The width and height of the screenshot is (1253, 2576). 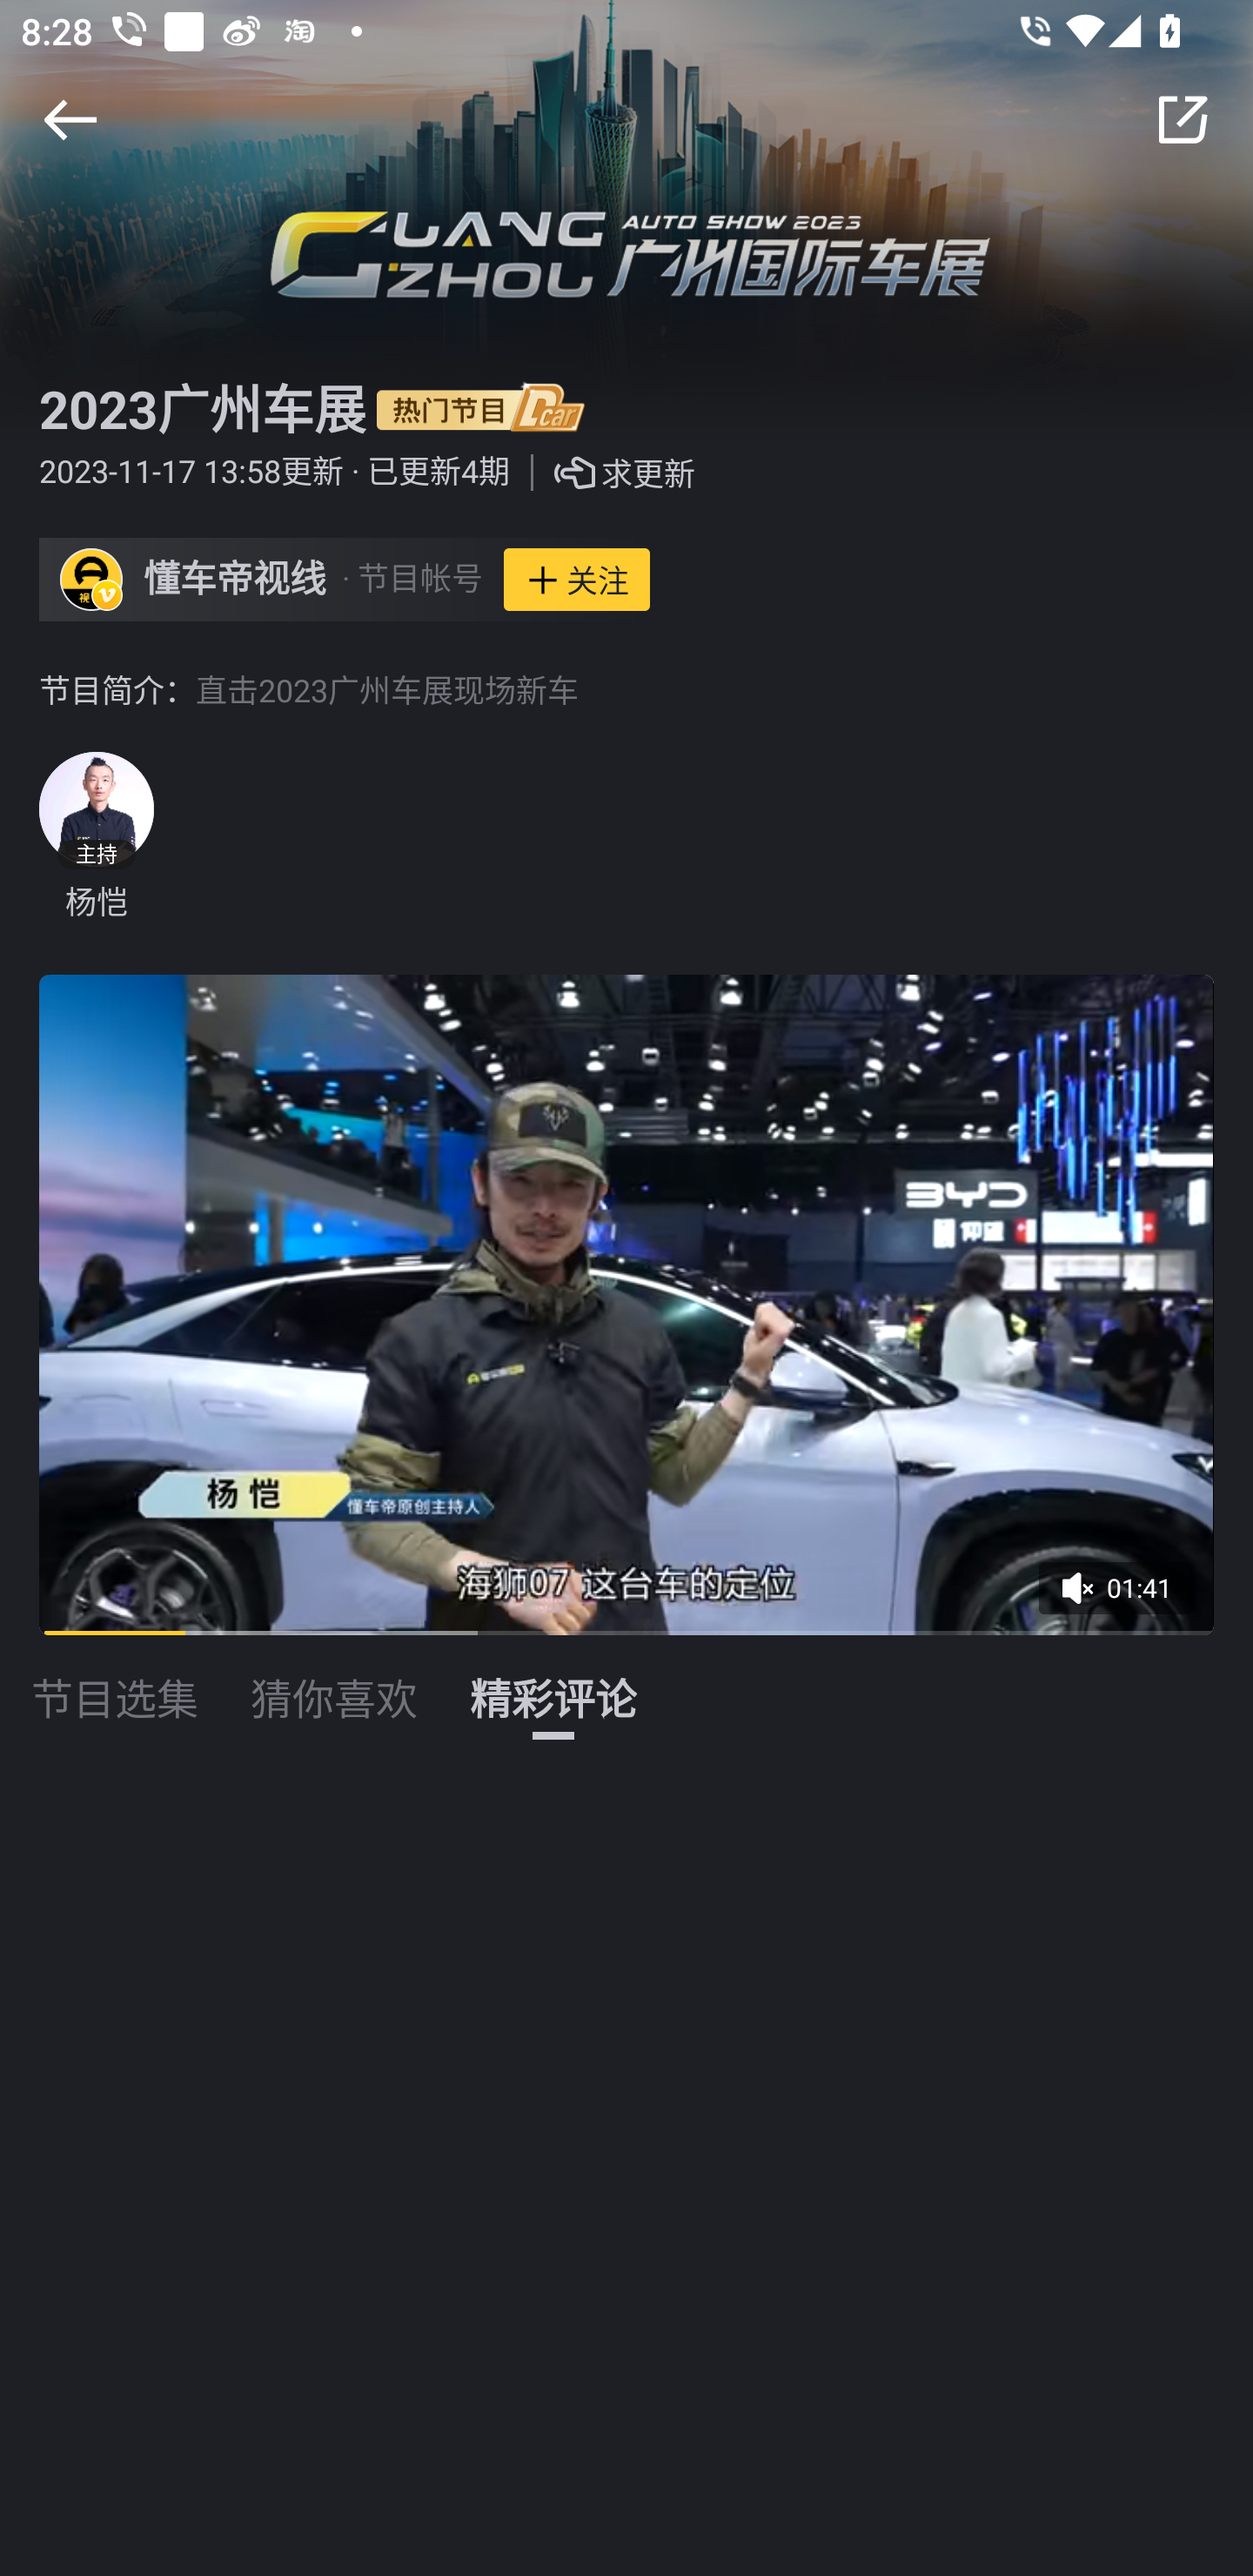 What do you see at coordinates (626, 1304) in the screenshot?
I see `12.0 01:41` at bounding box center [626, 1304].